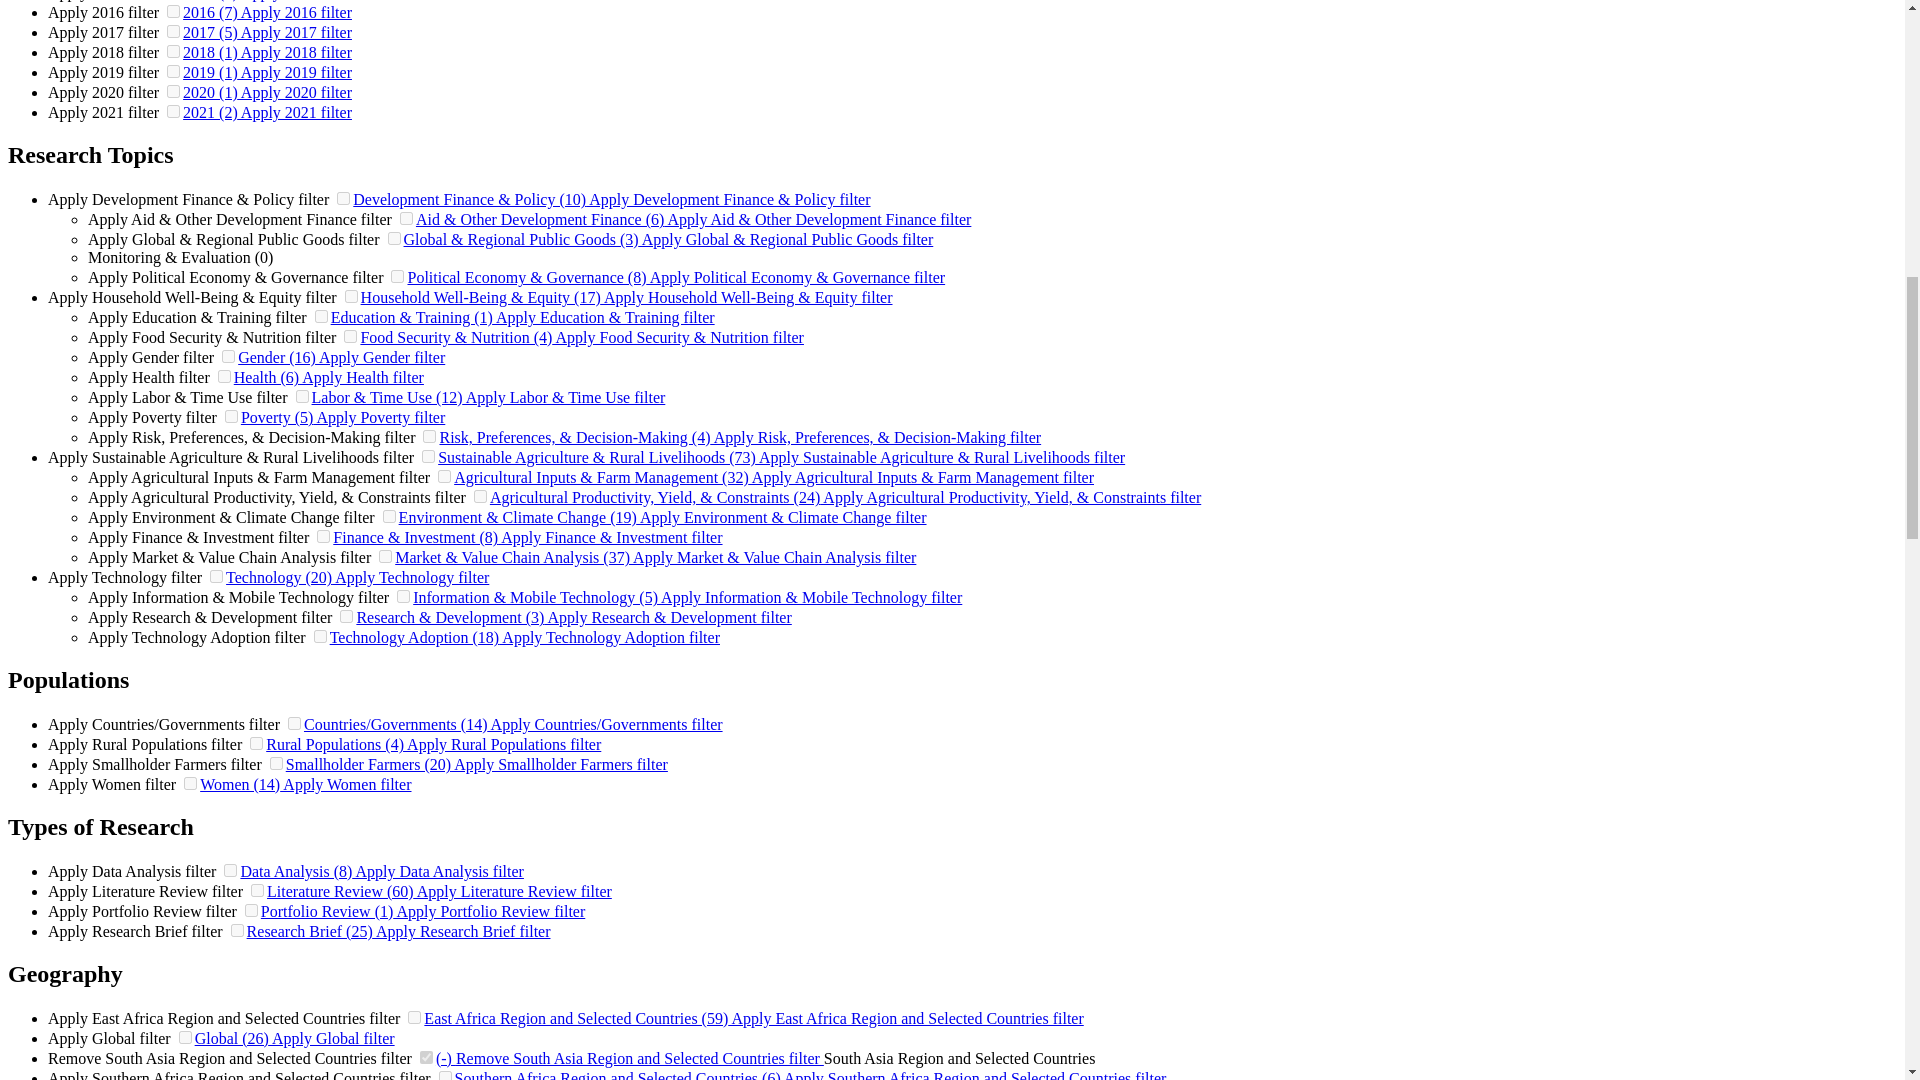 This screenshot has width=1920, height=1080. What do you see at coordinates (343, 198) in the screenshot?
I see `on` at bounding box center [343, 198].